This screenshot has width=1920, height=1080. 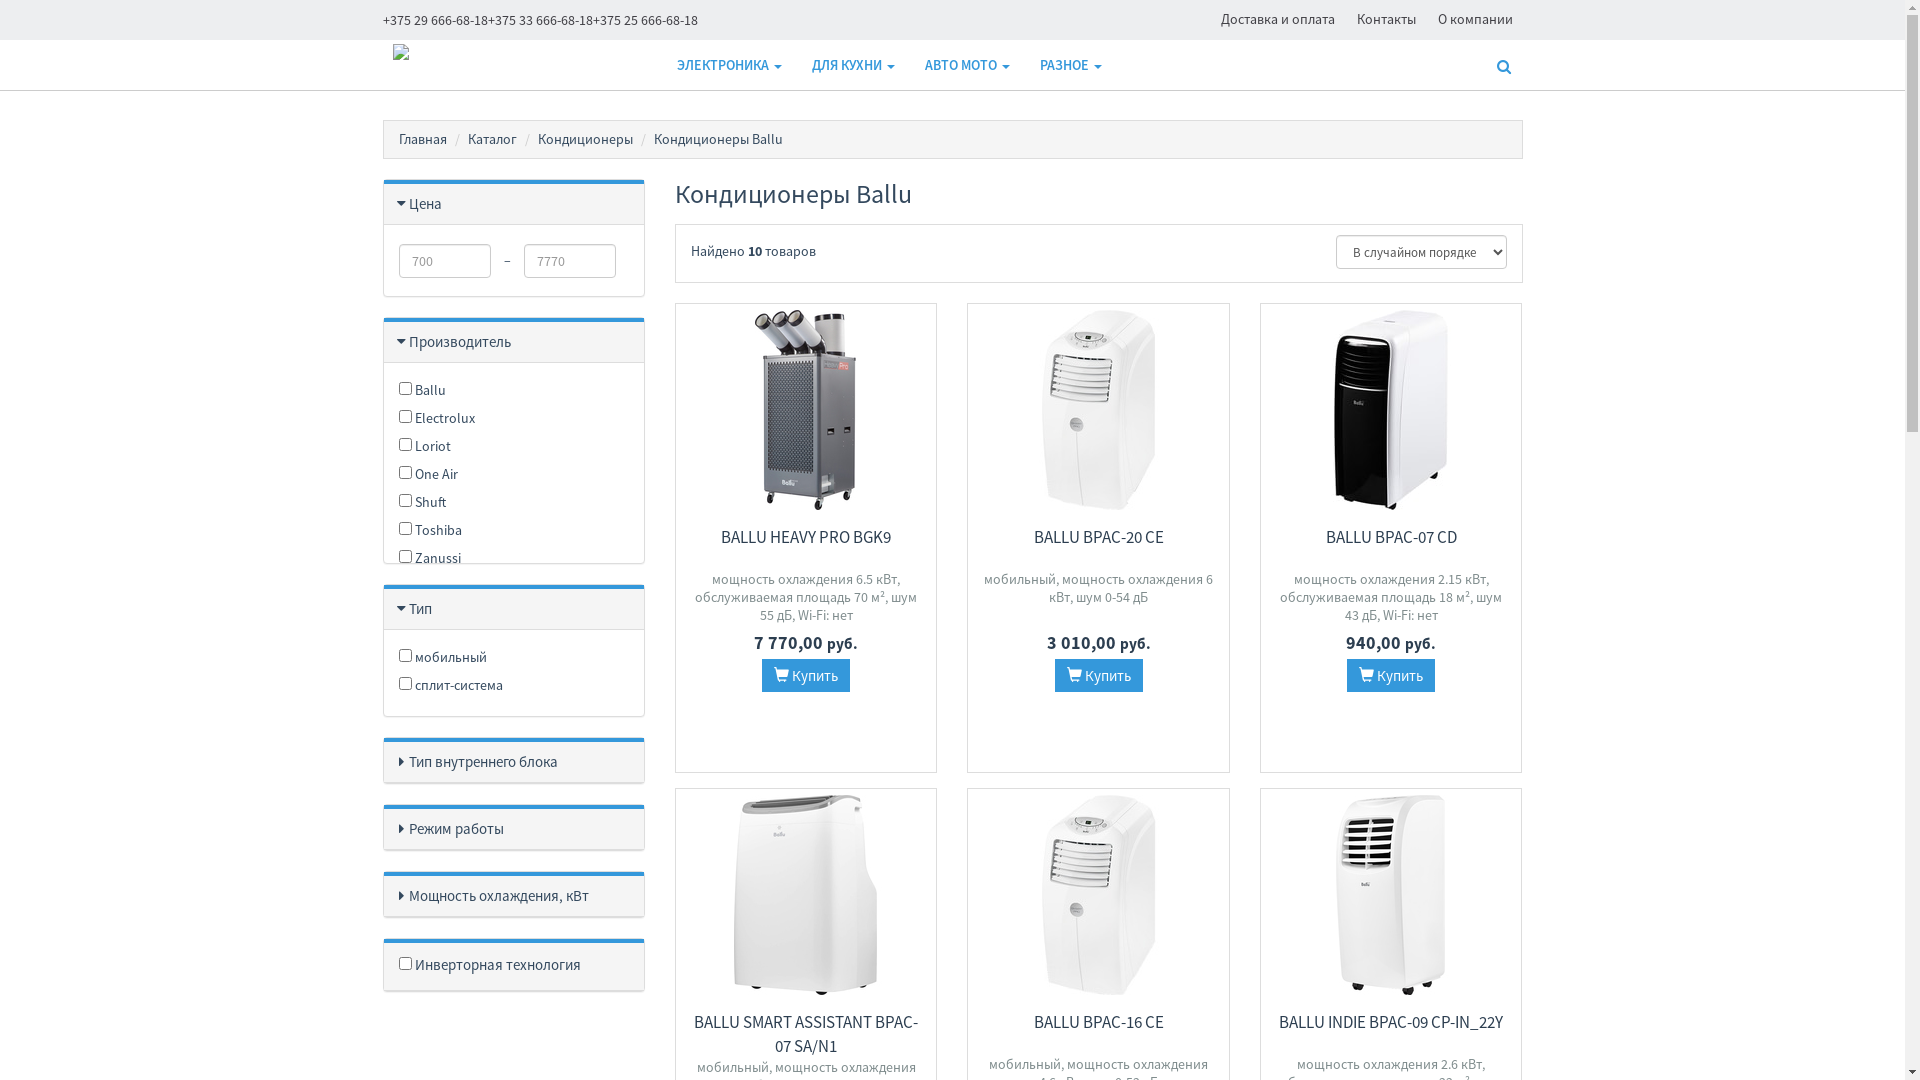 What do you see at coordinates (644, 20) in the screenshot?
I see `+375 25 666-68-18` at bounding box center [644, 20].